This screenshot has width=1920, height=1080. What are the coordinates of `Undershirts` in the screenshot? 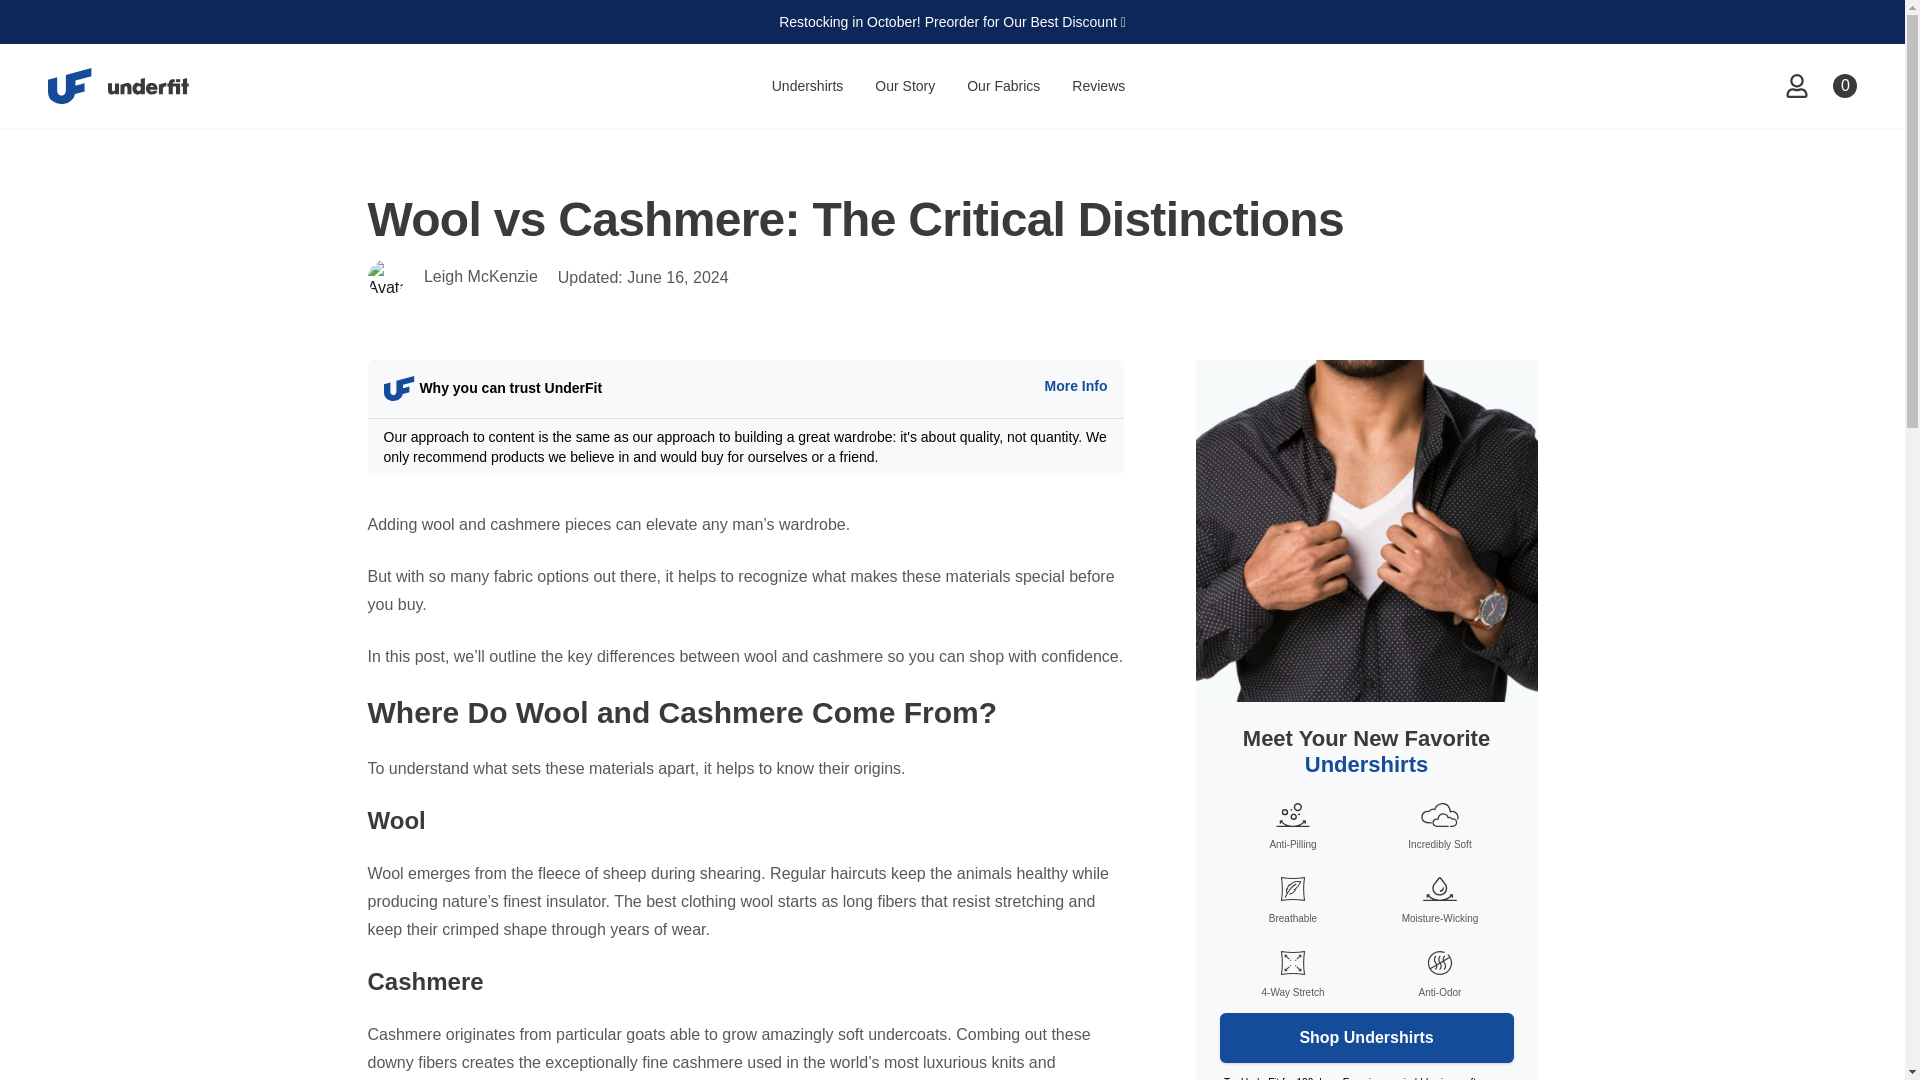 It's located at (808, 86).